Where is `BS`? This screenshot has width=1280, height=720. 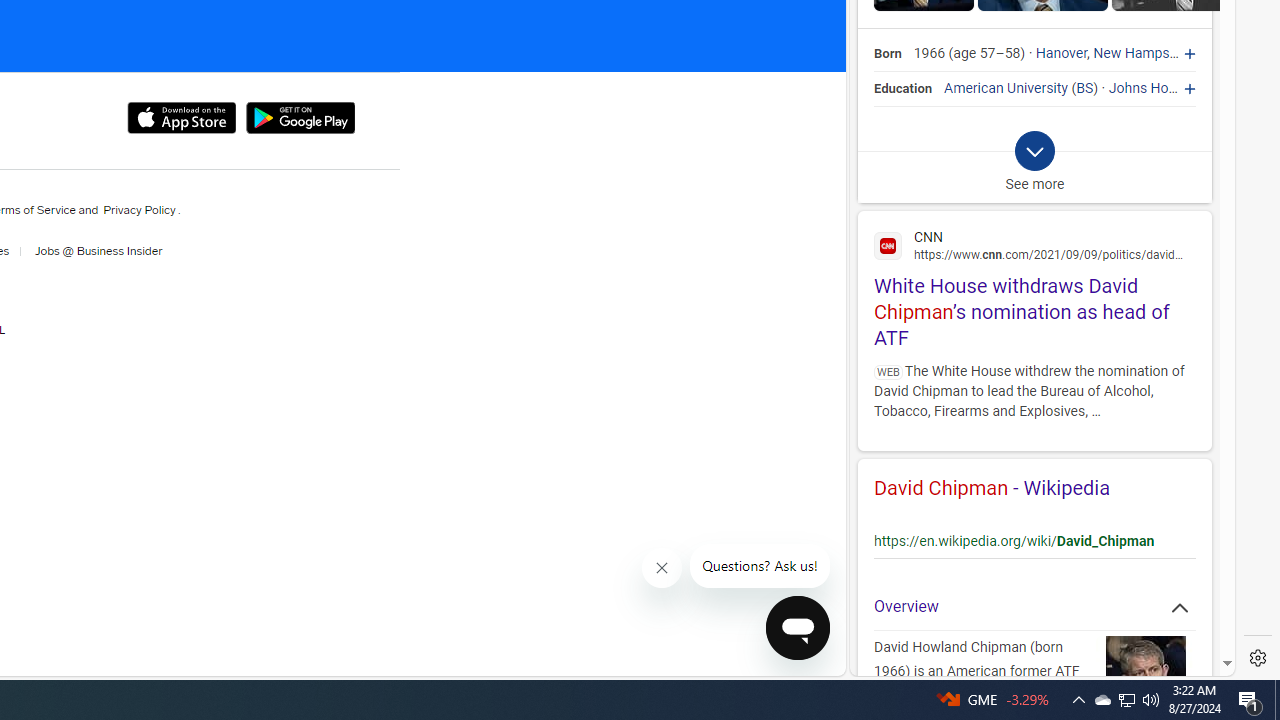
BS is located at coordinates (1085, 88).